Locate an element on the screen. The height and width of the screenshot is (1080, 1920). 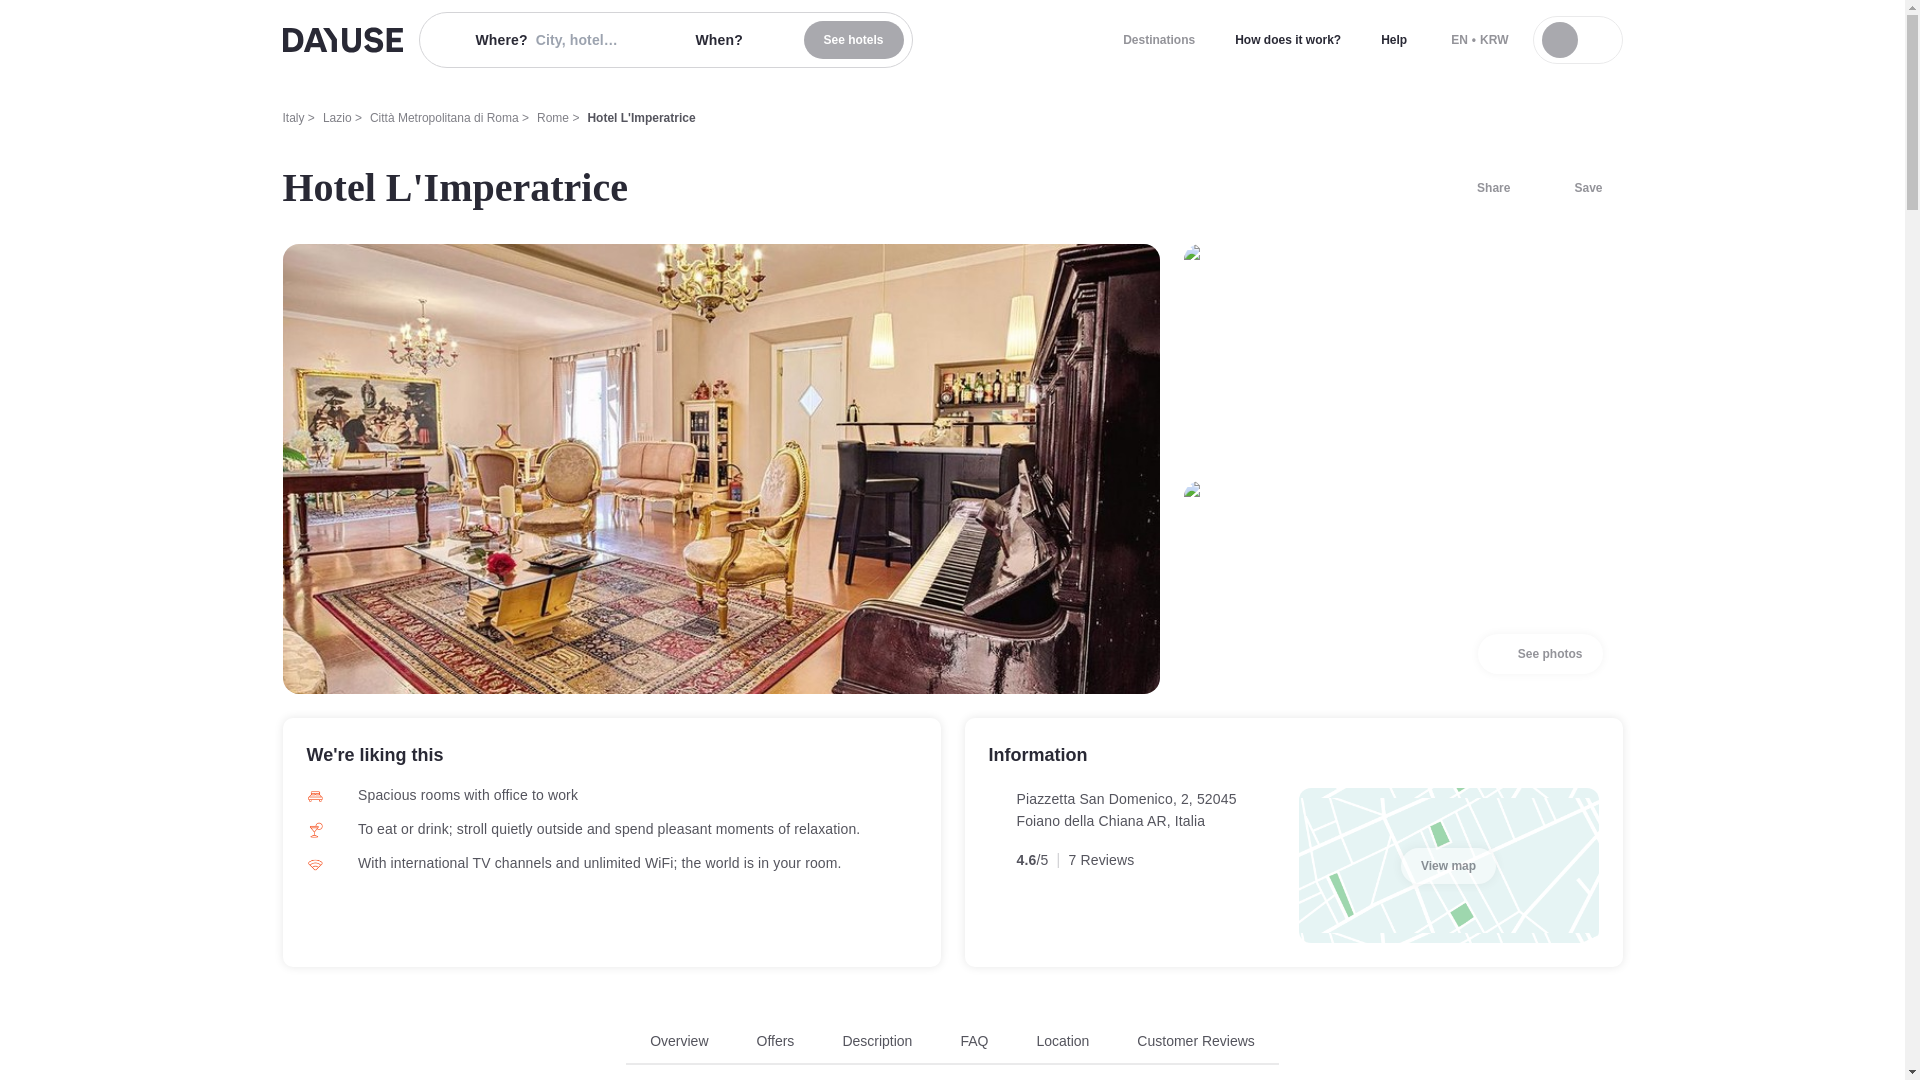
Rome is located at coordinates (552, 118).